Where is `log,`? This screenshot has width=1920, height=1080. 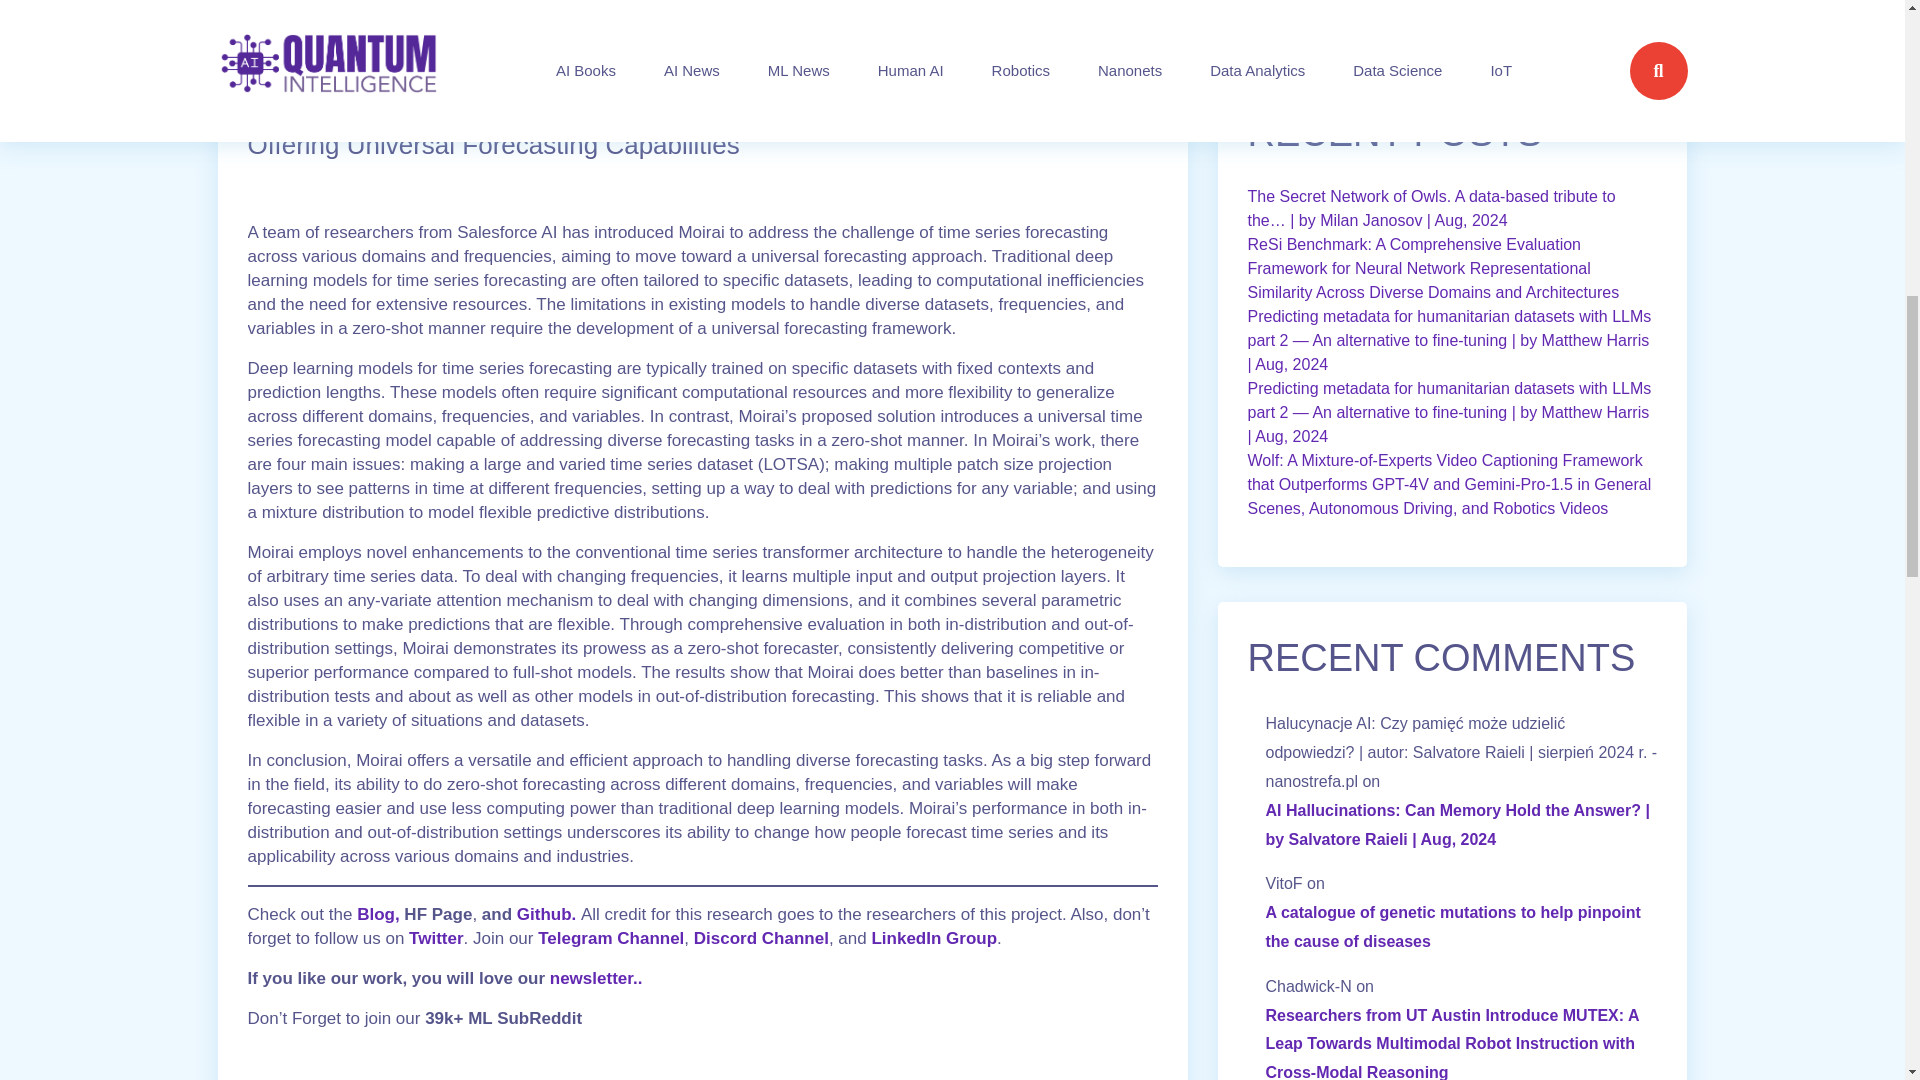 log, is located at coordinates (384, 914).